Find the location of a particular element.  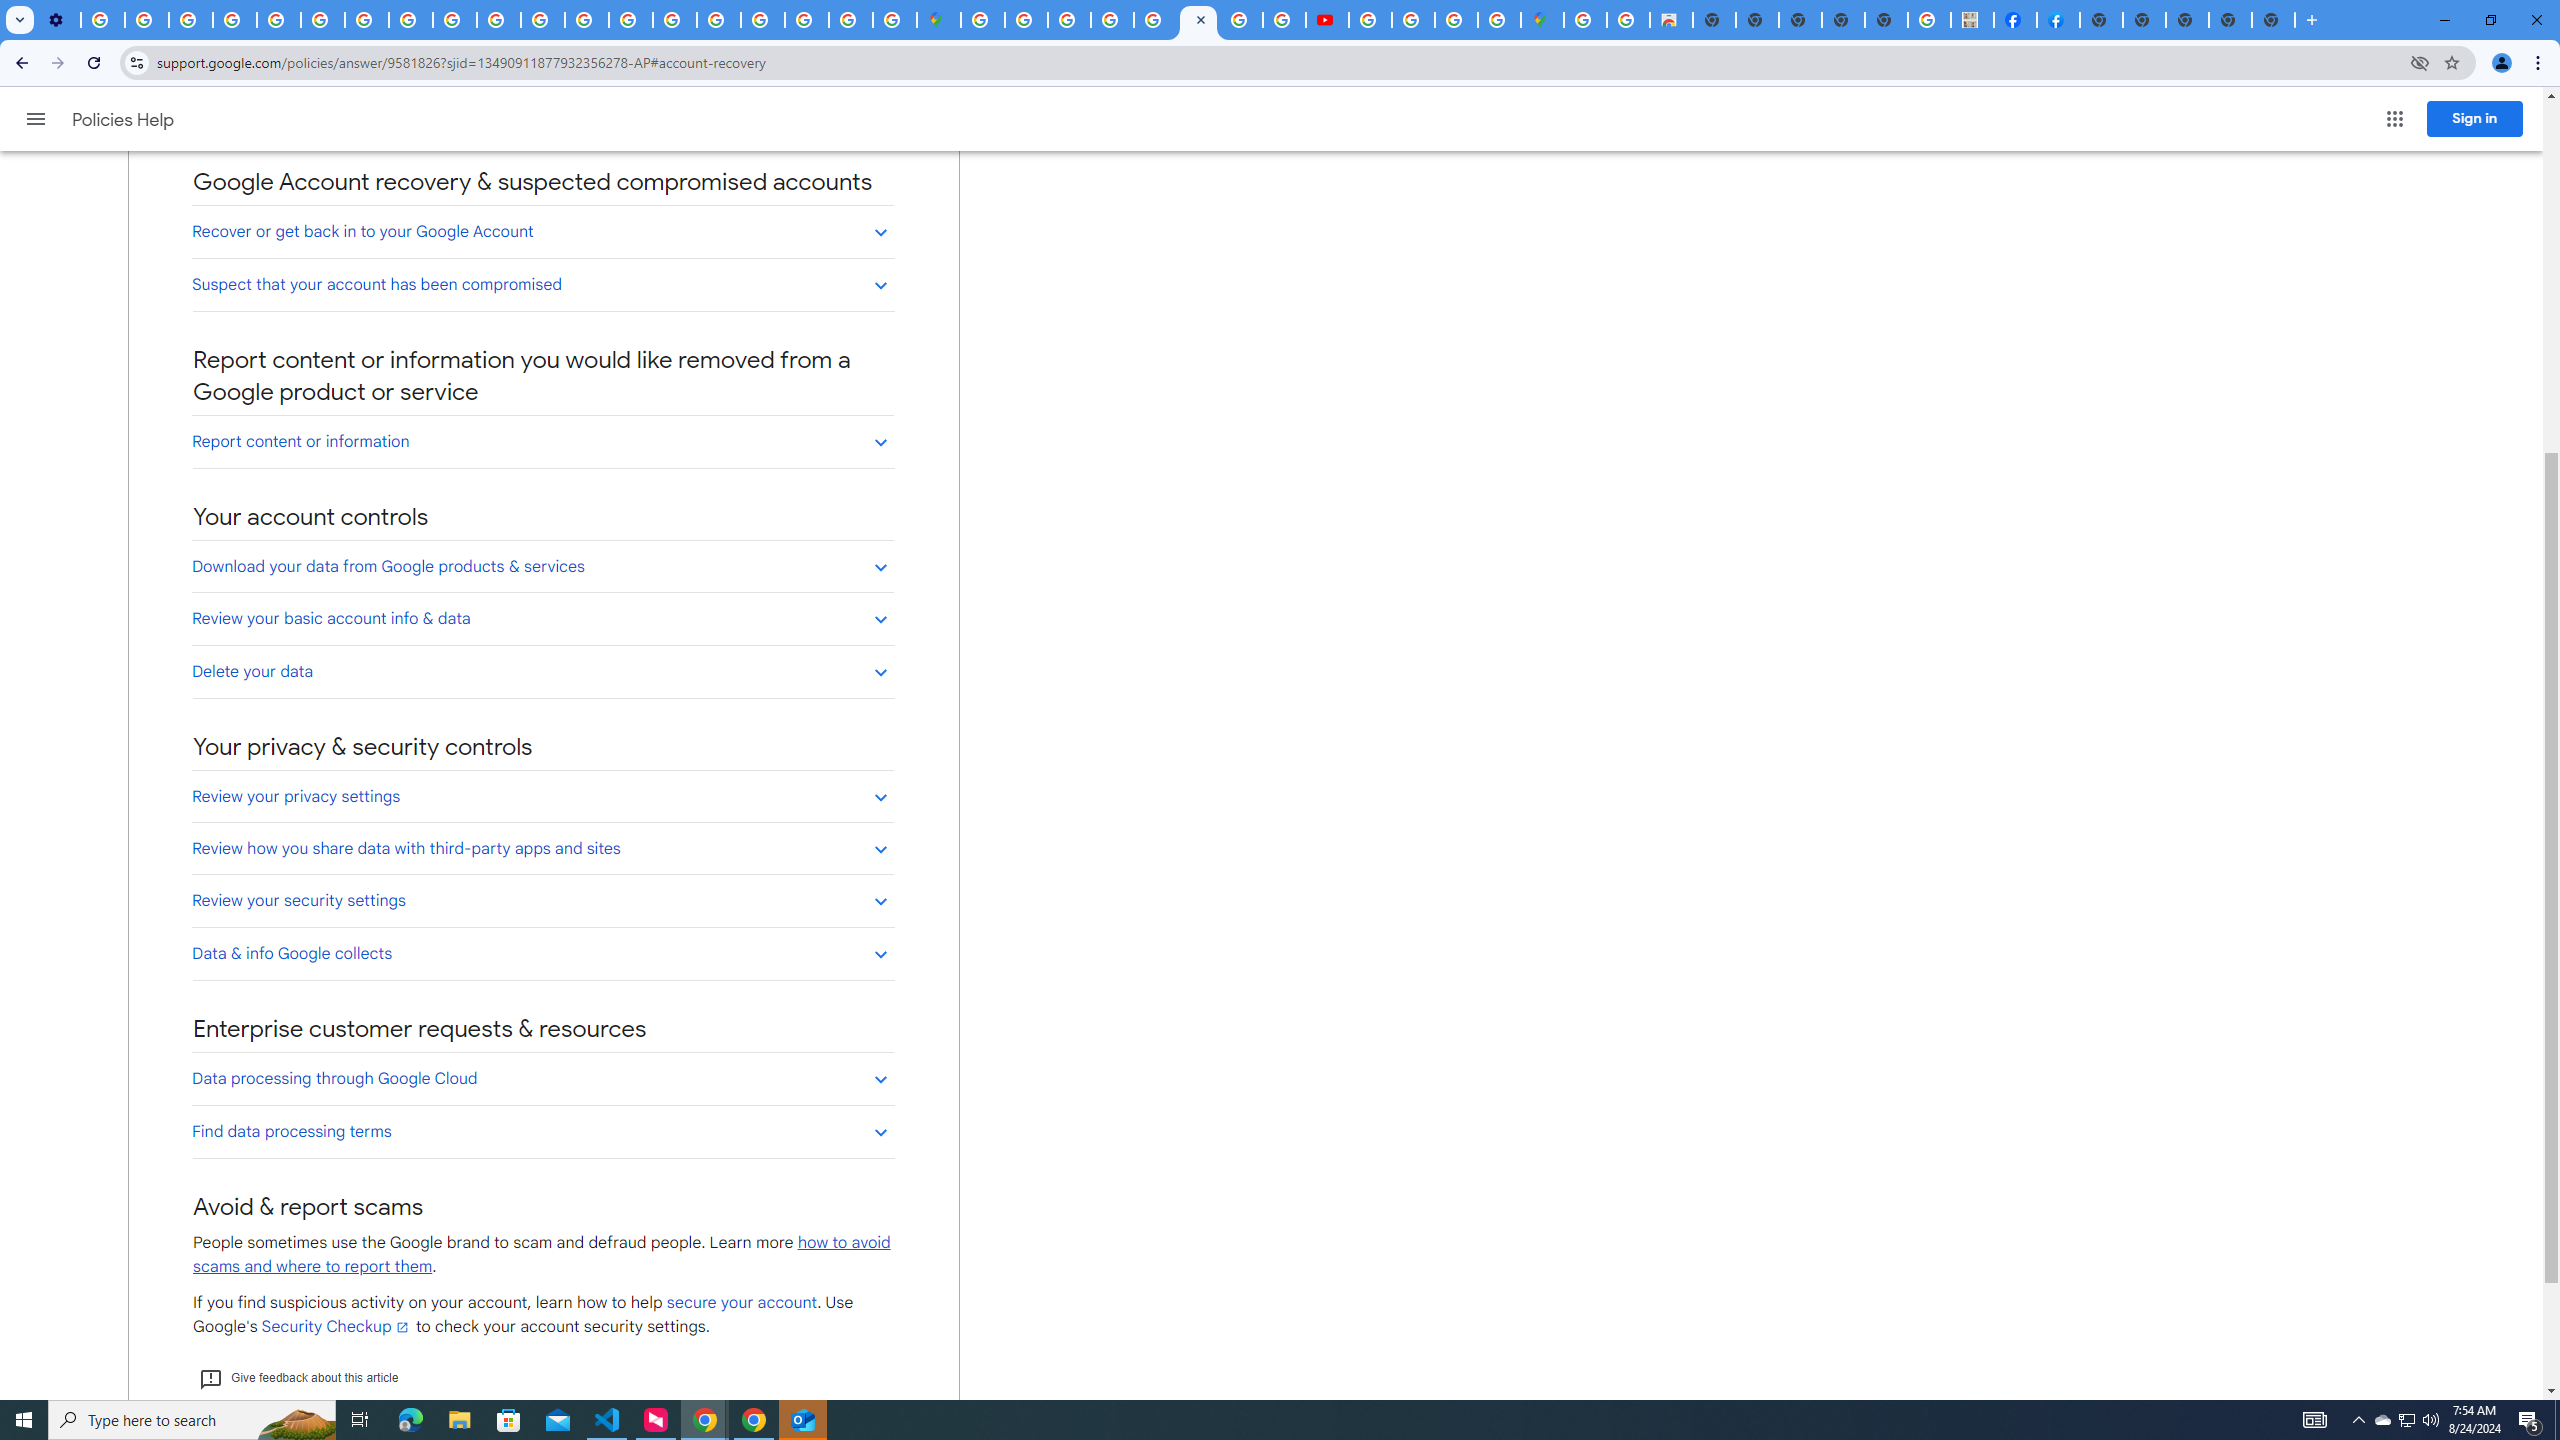

Privacy Help Center - Policies Help is located at coordinates (586, 20).